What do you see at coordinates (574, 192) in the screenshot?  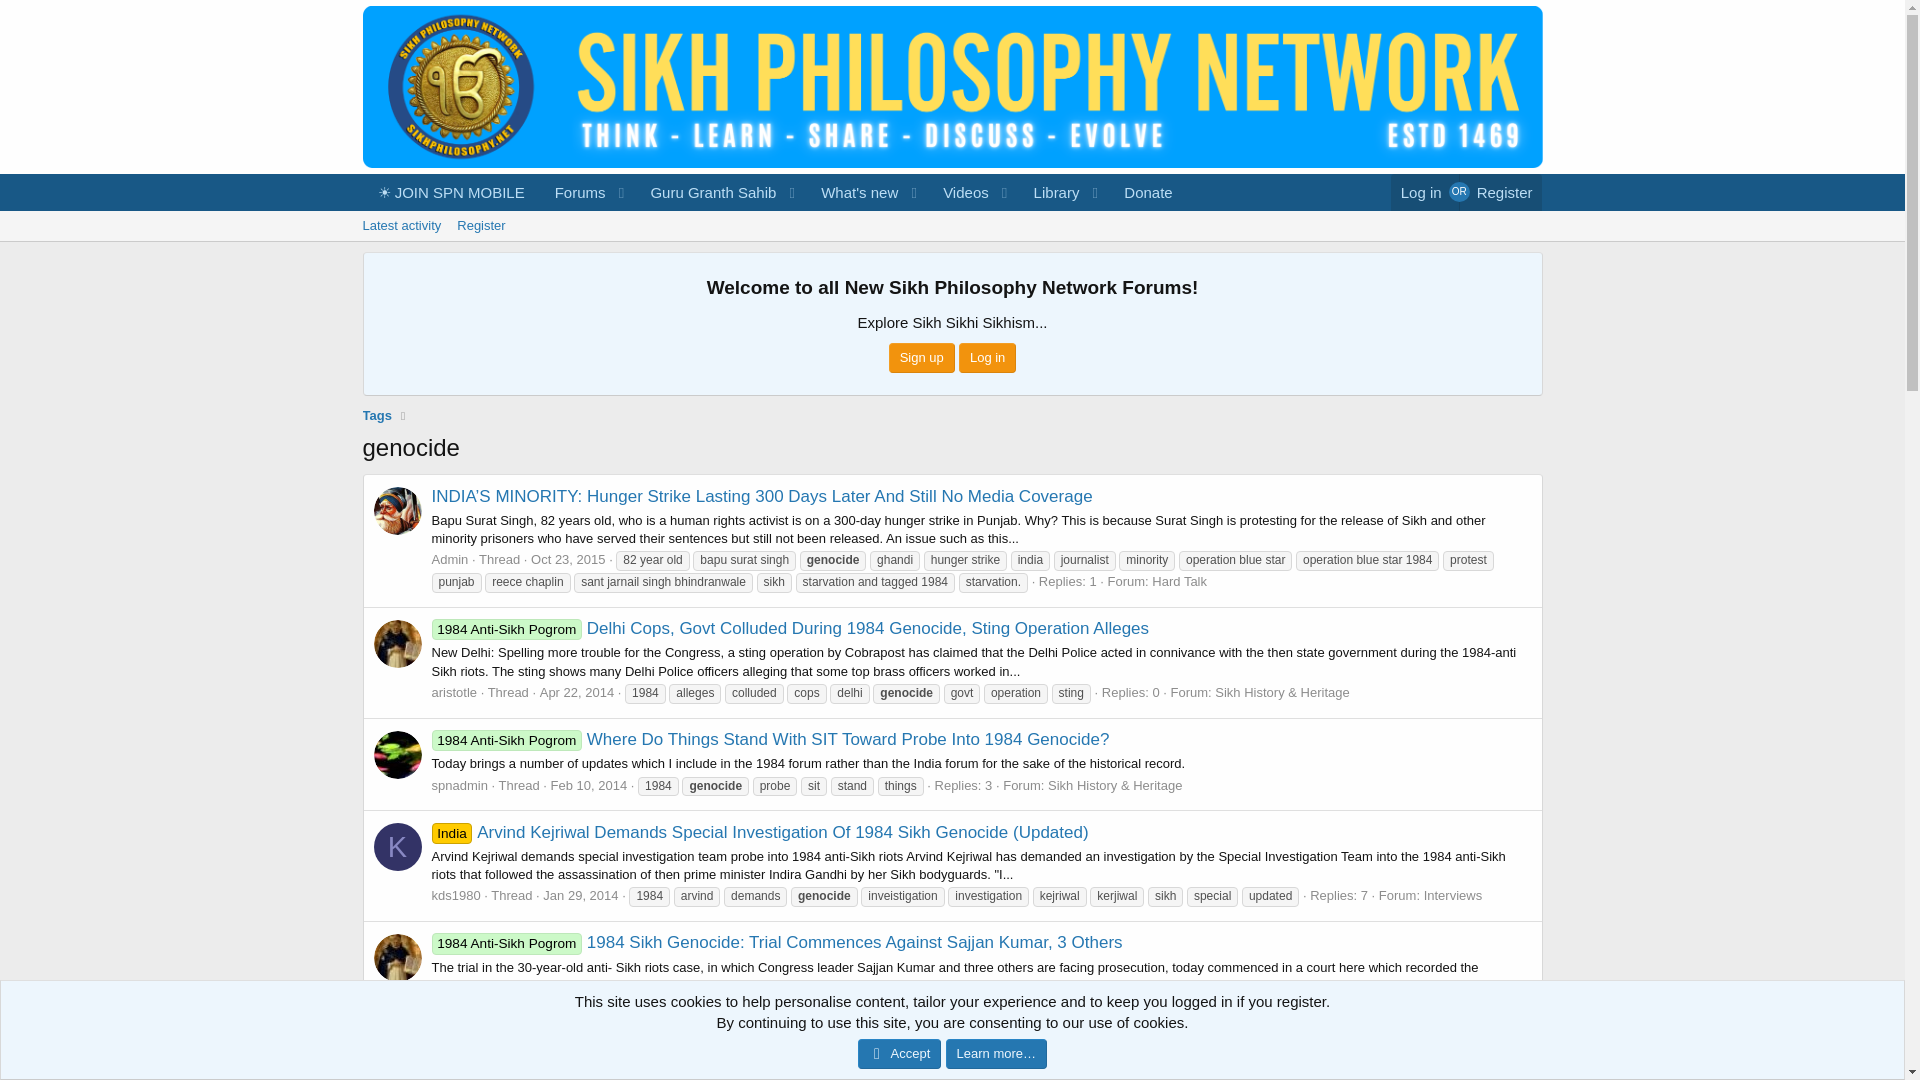 I see `Forums` at bounding box center [574, 192].